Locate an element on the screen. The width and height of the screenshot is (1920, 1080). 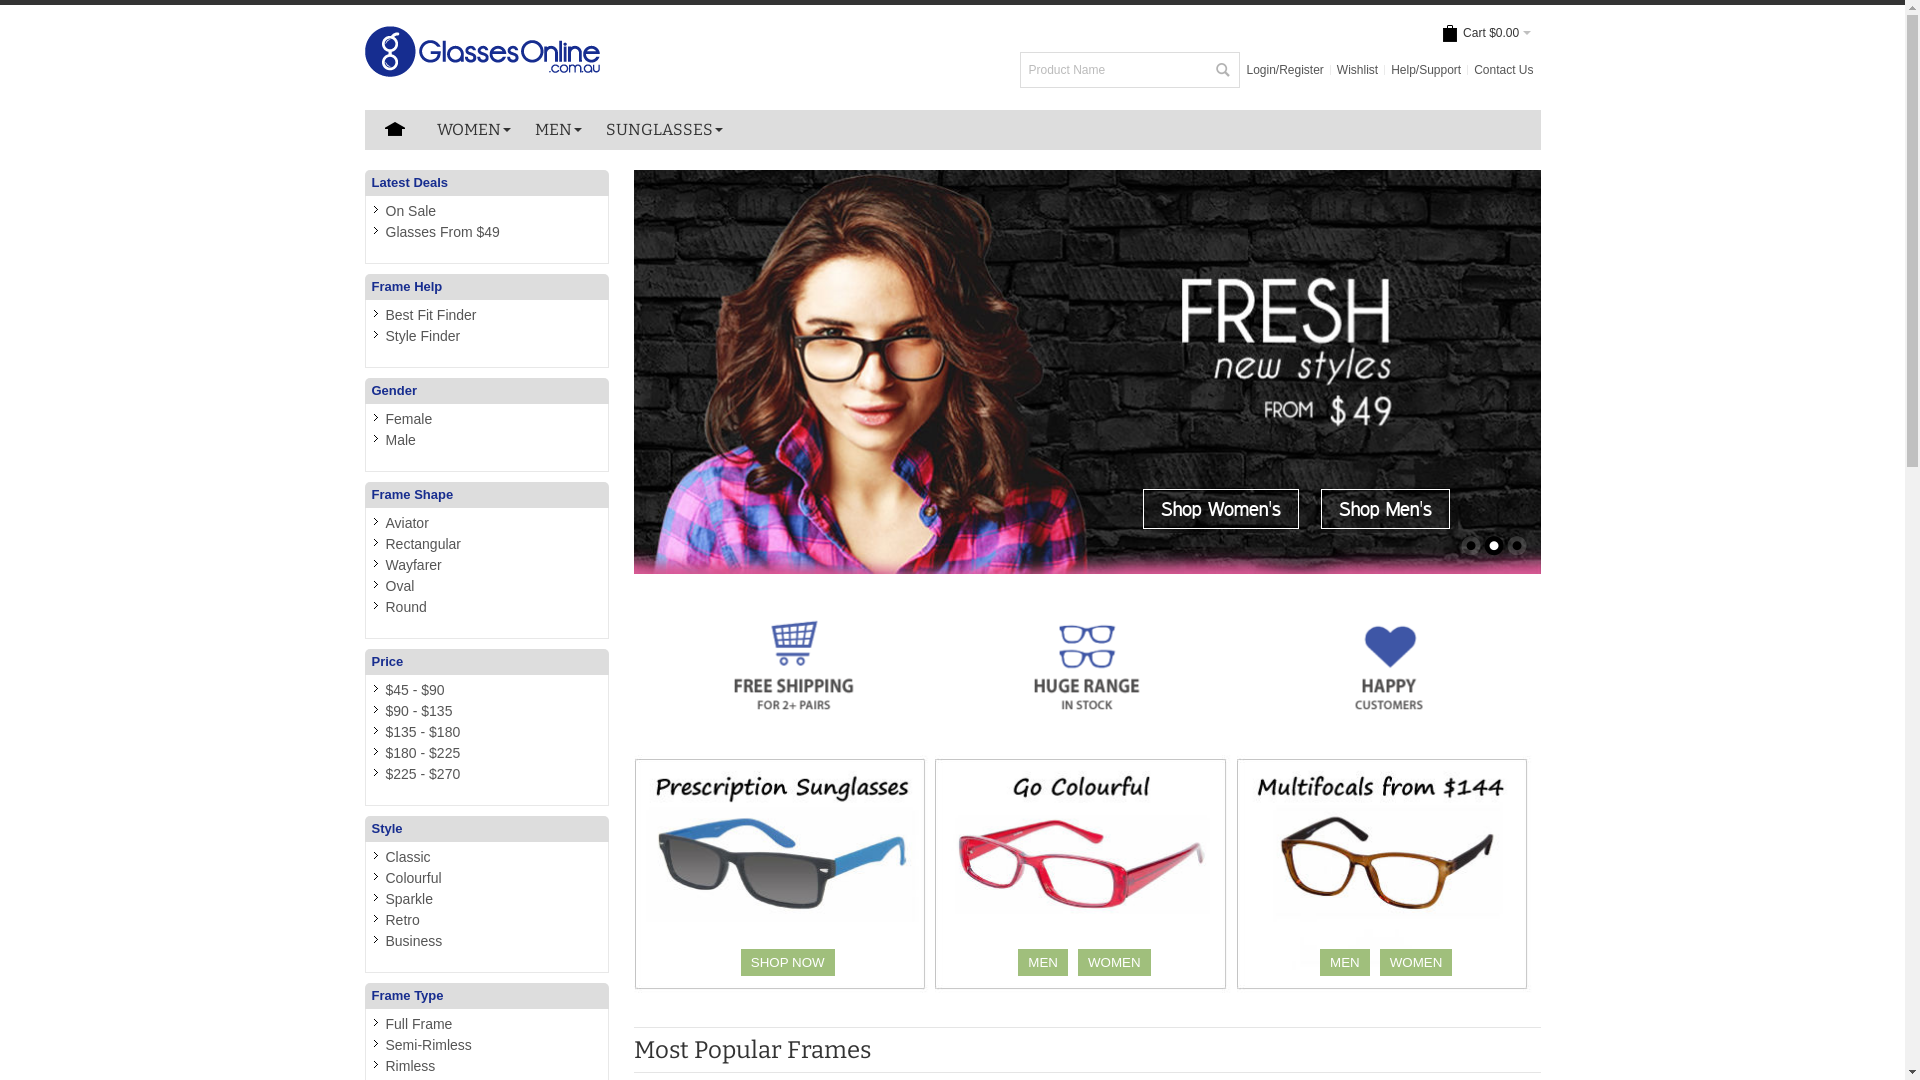
colourful eyeglasses is located at coordinates (1084, 874).